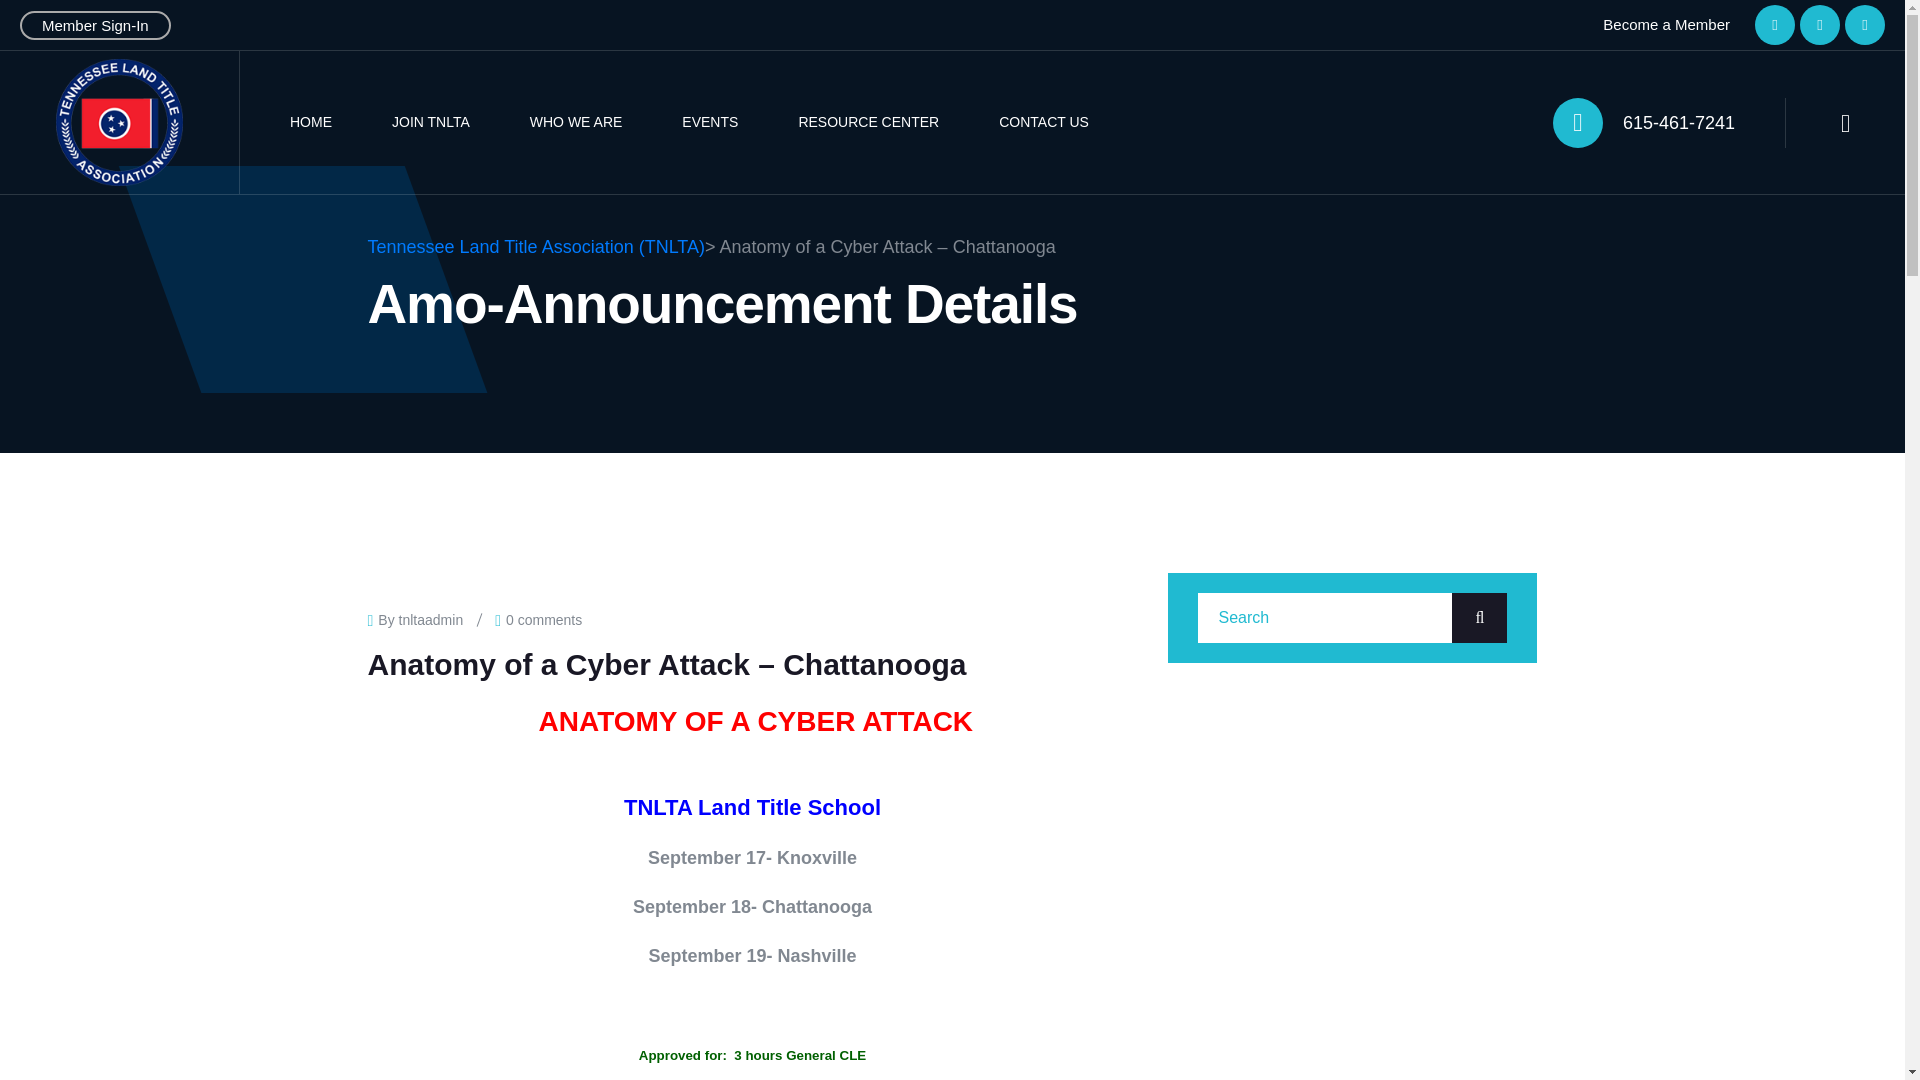 Image resolution: width=1920 pixels, height=1080 pixels. What do you see at coordinates (544, 618) in the screenshot?
I see `0 comments` at bounding box center [544, 618].